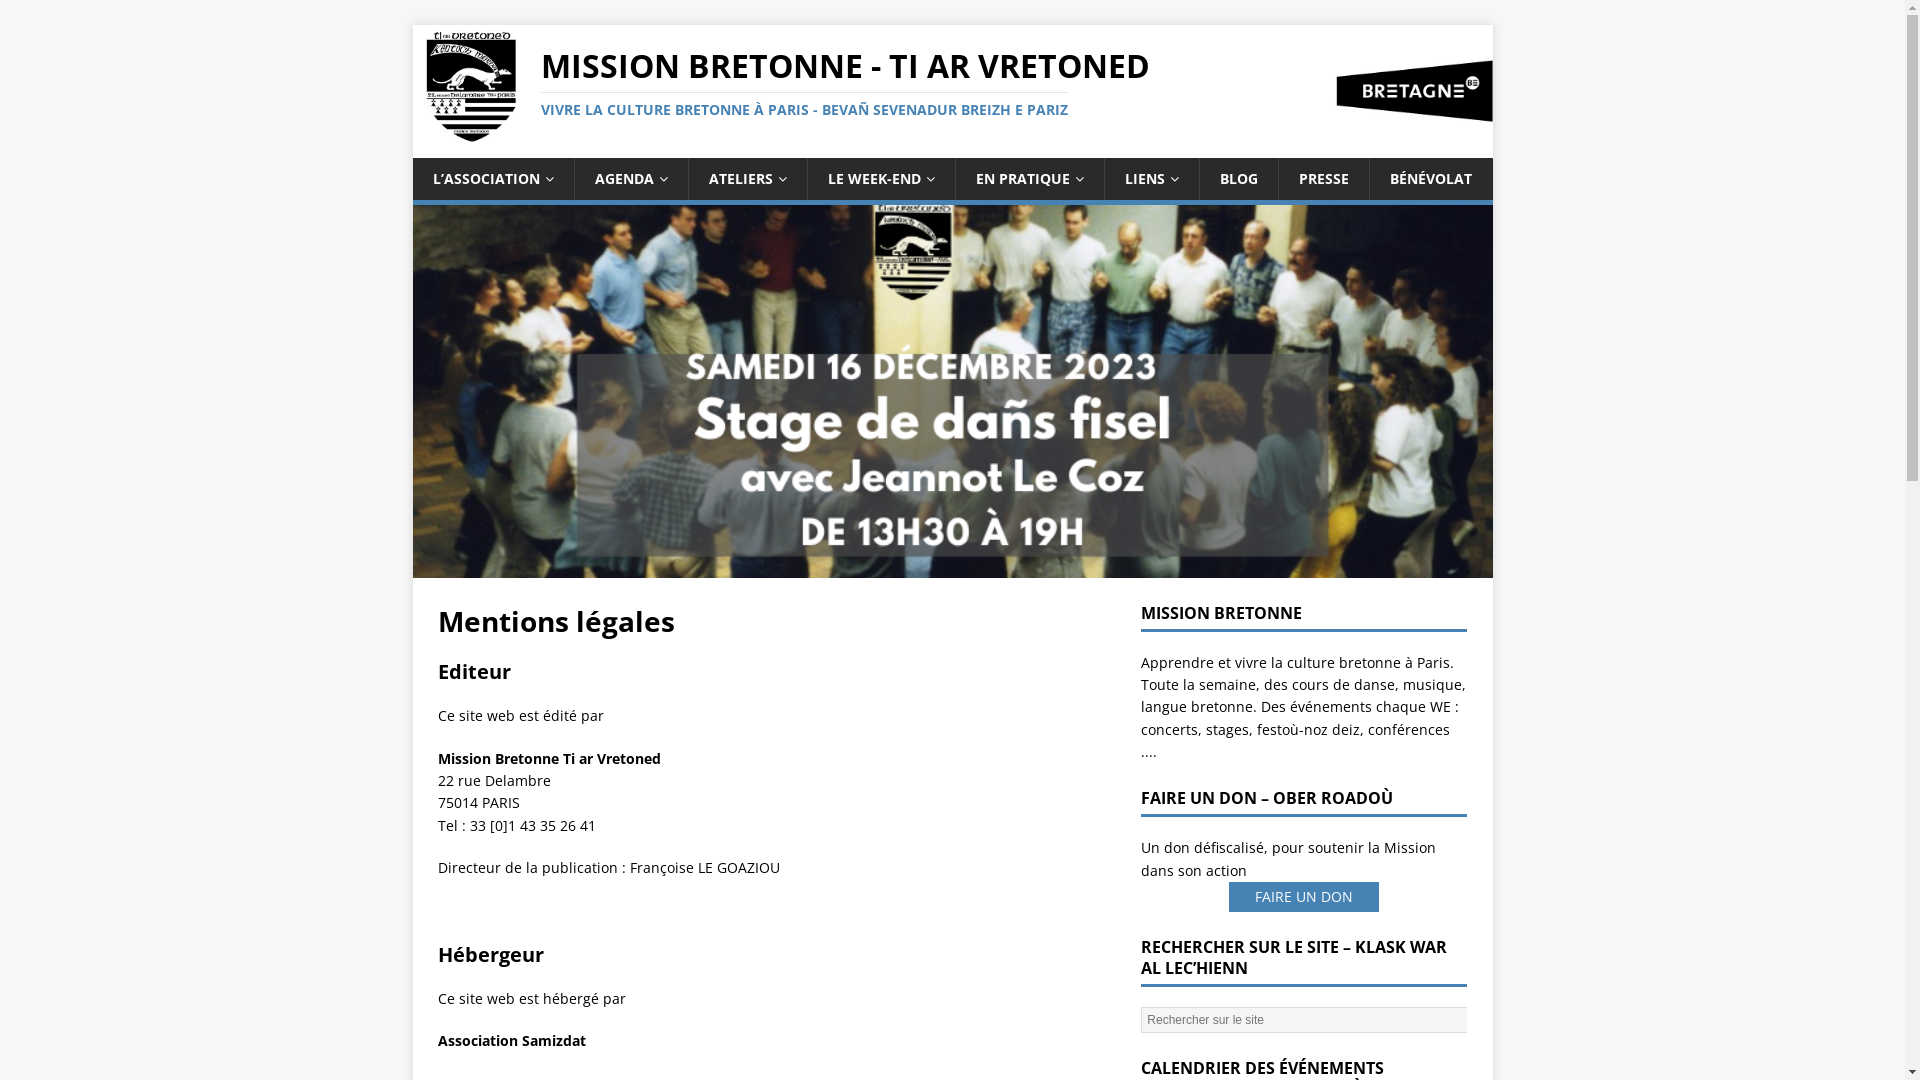 The height and width of the screenshot is (1080, 1920). I want to click on FAIRE UN DON, so click(1304, 897).